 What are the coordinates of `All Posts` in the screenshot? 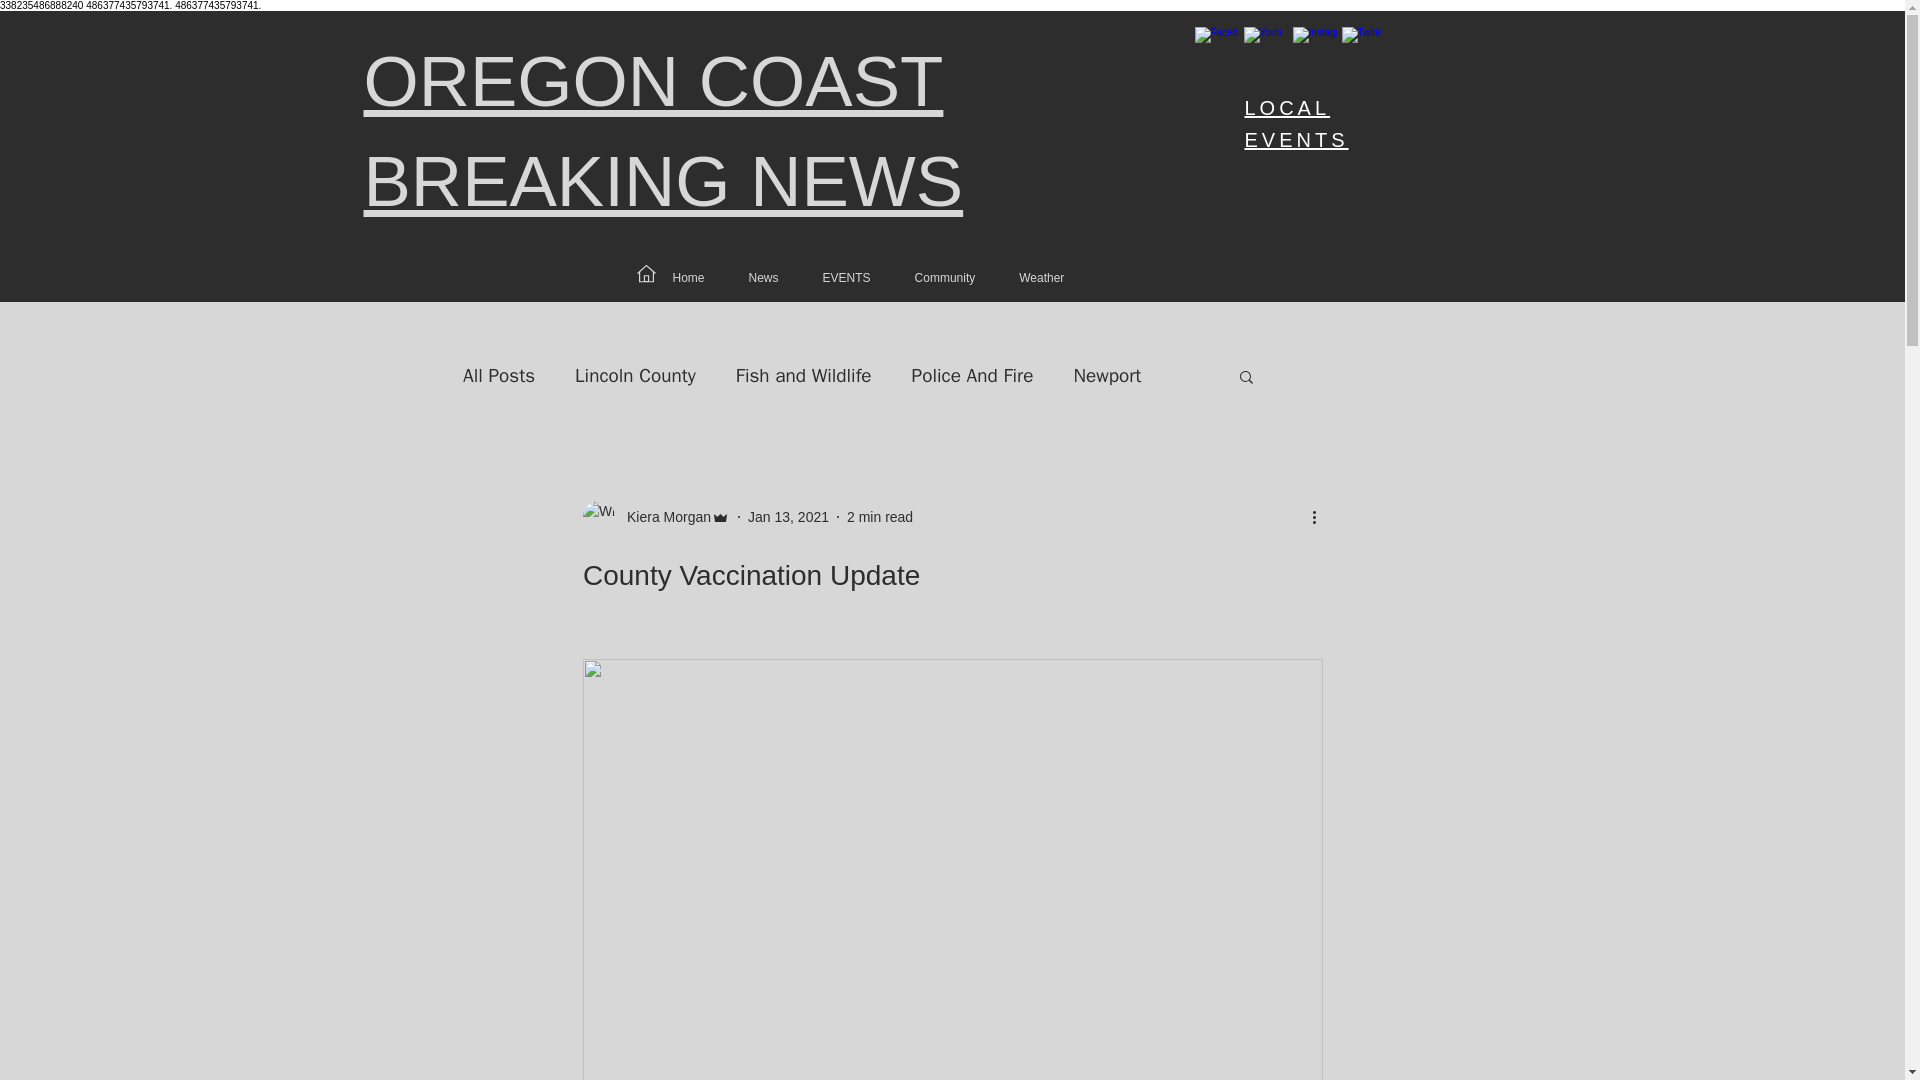 It's located at (498, 375).